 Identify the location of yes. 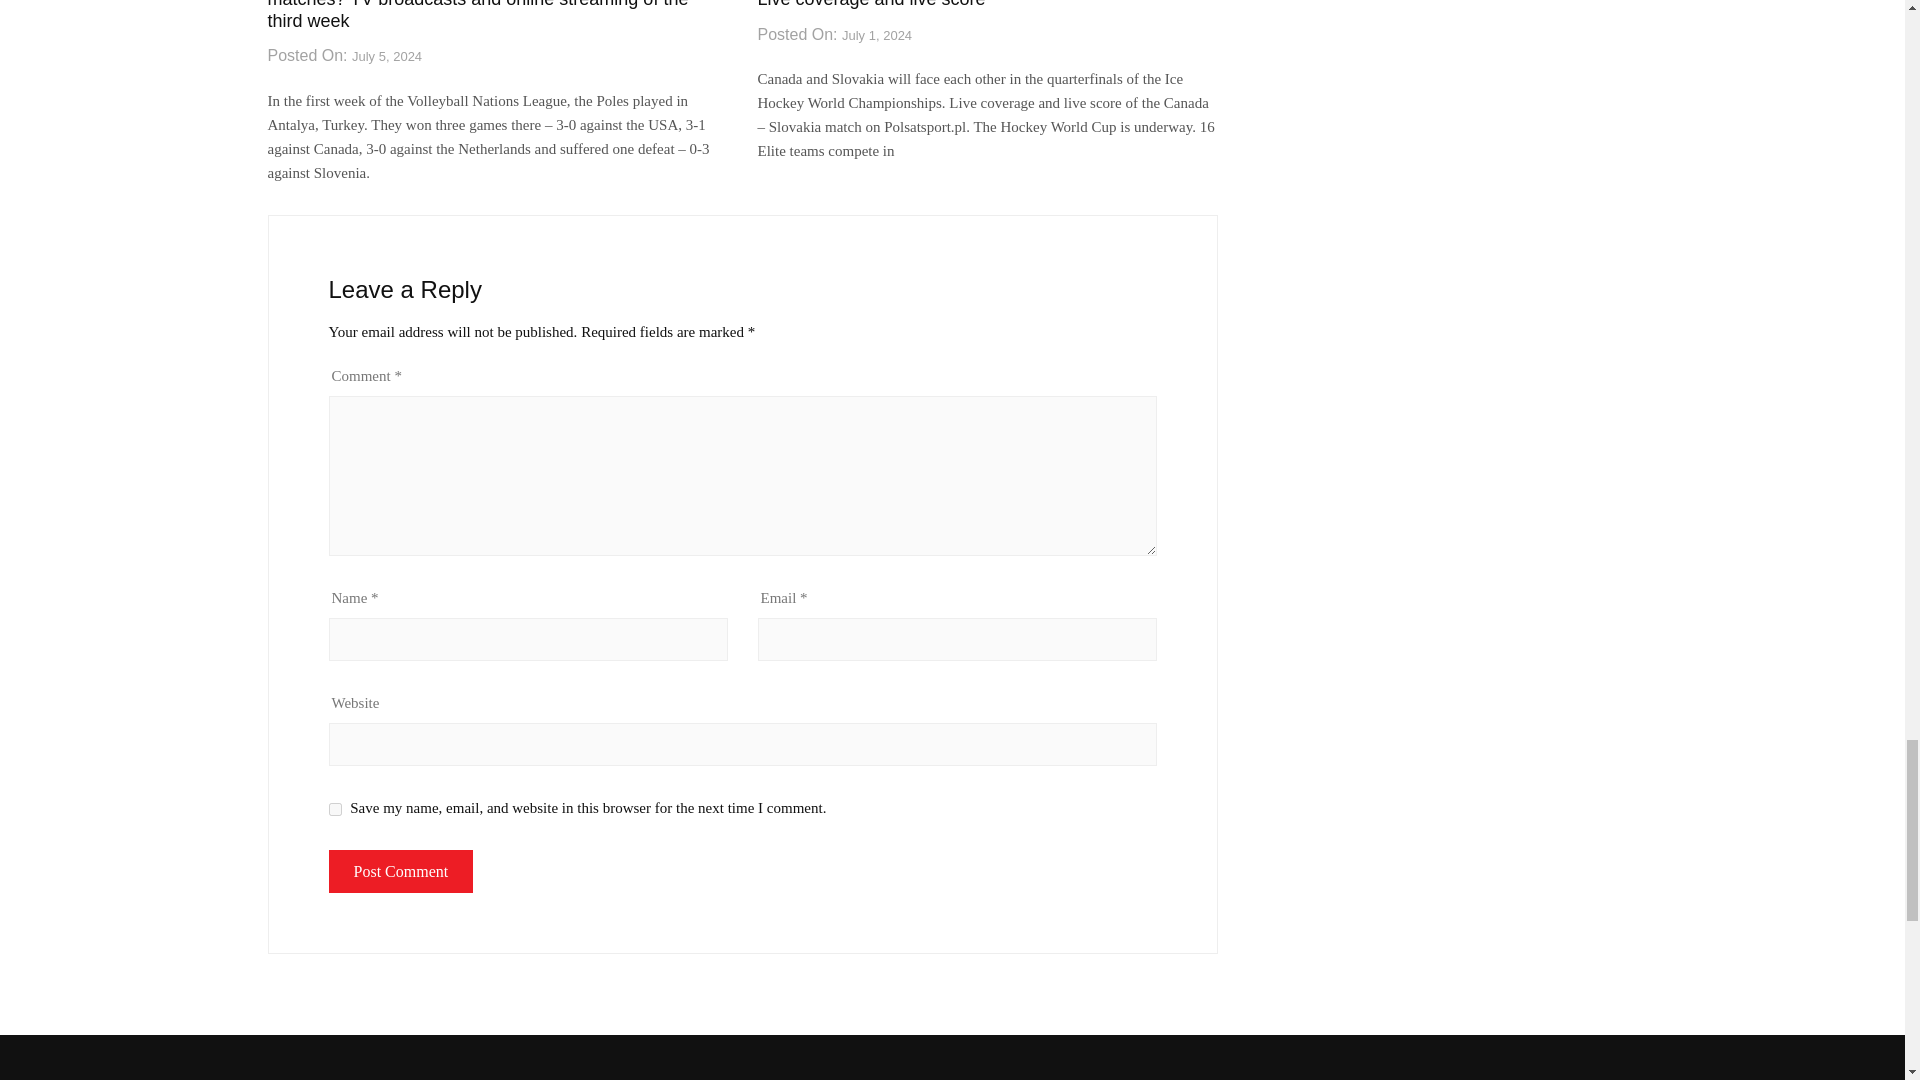
(334, 810).